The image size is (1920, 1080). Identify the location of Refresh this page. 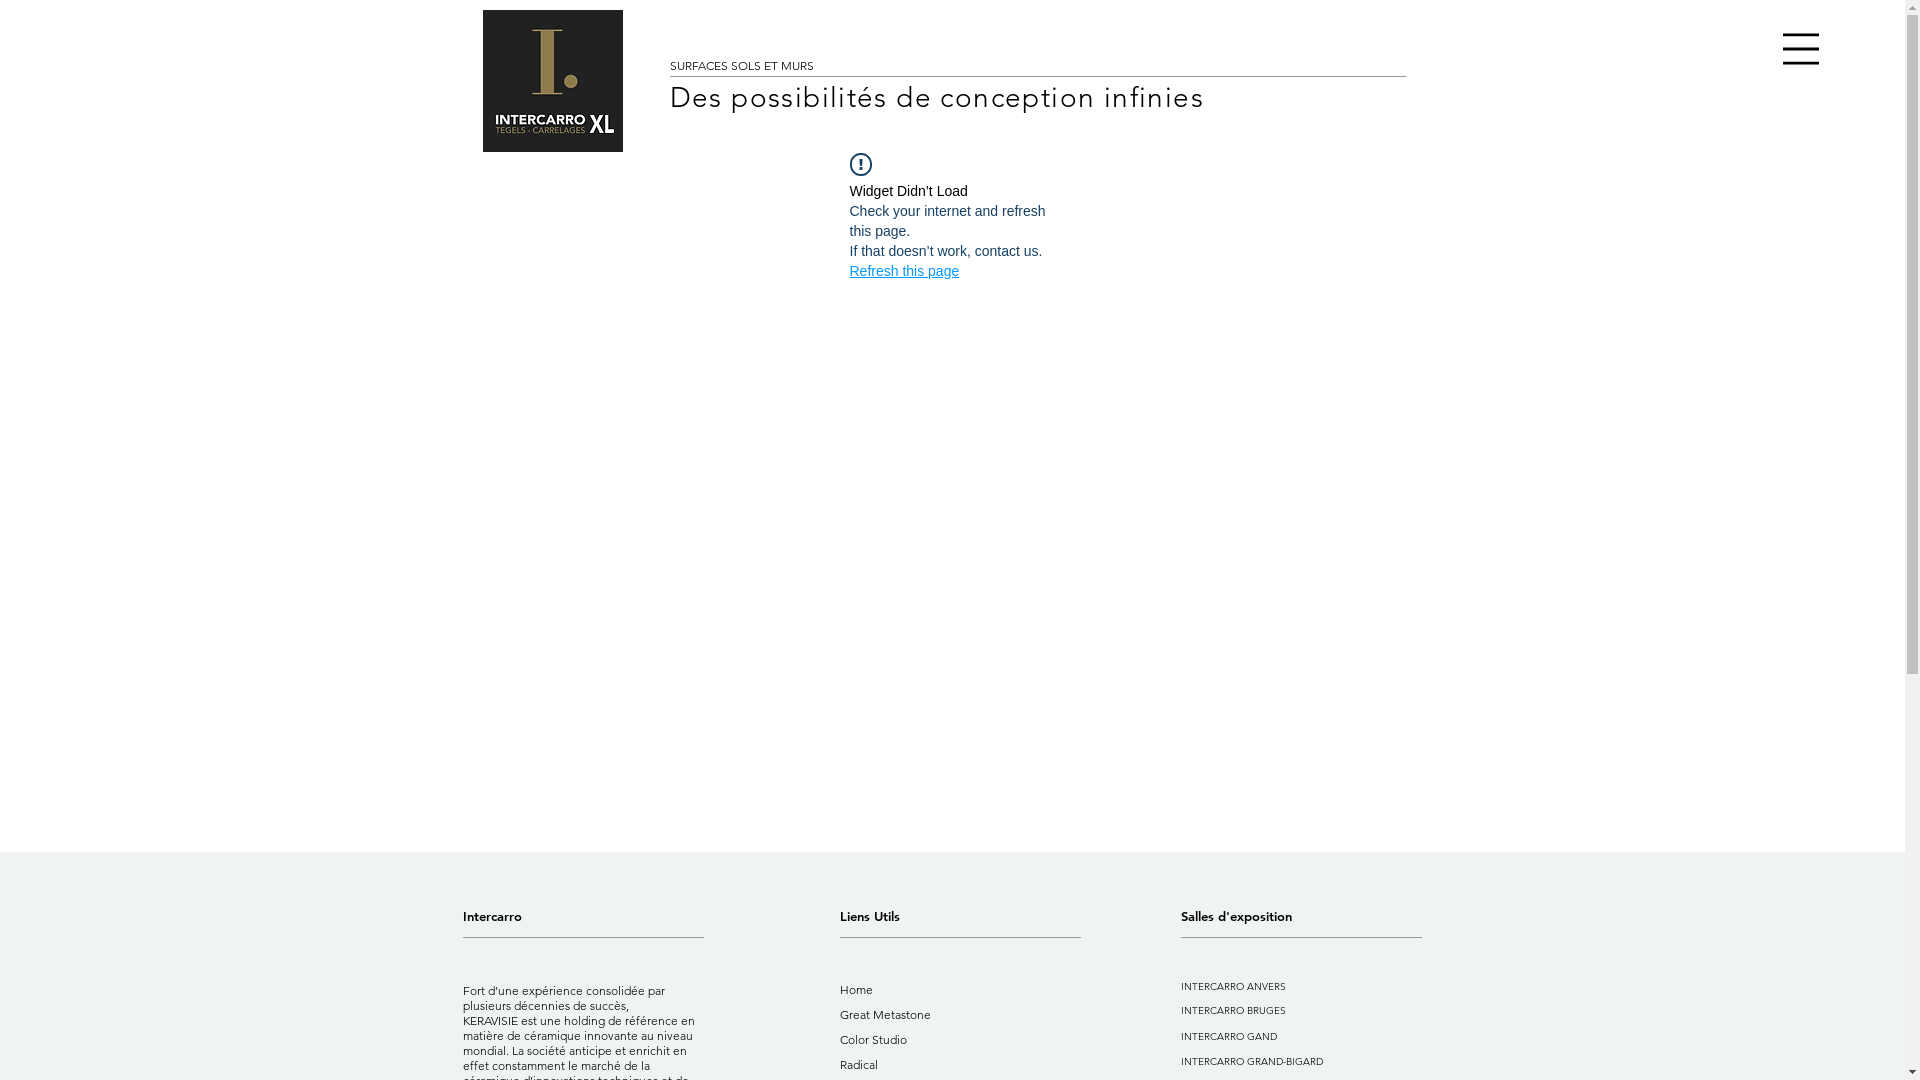
(905, 271).